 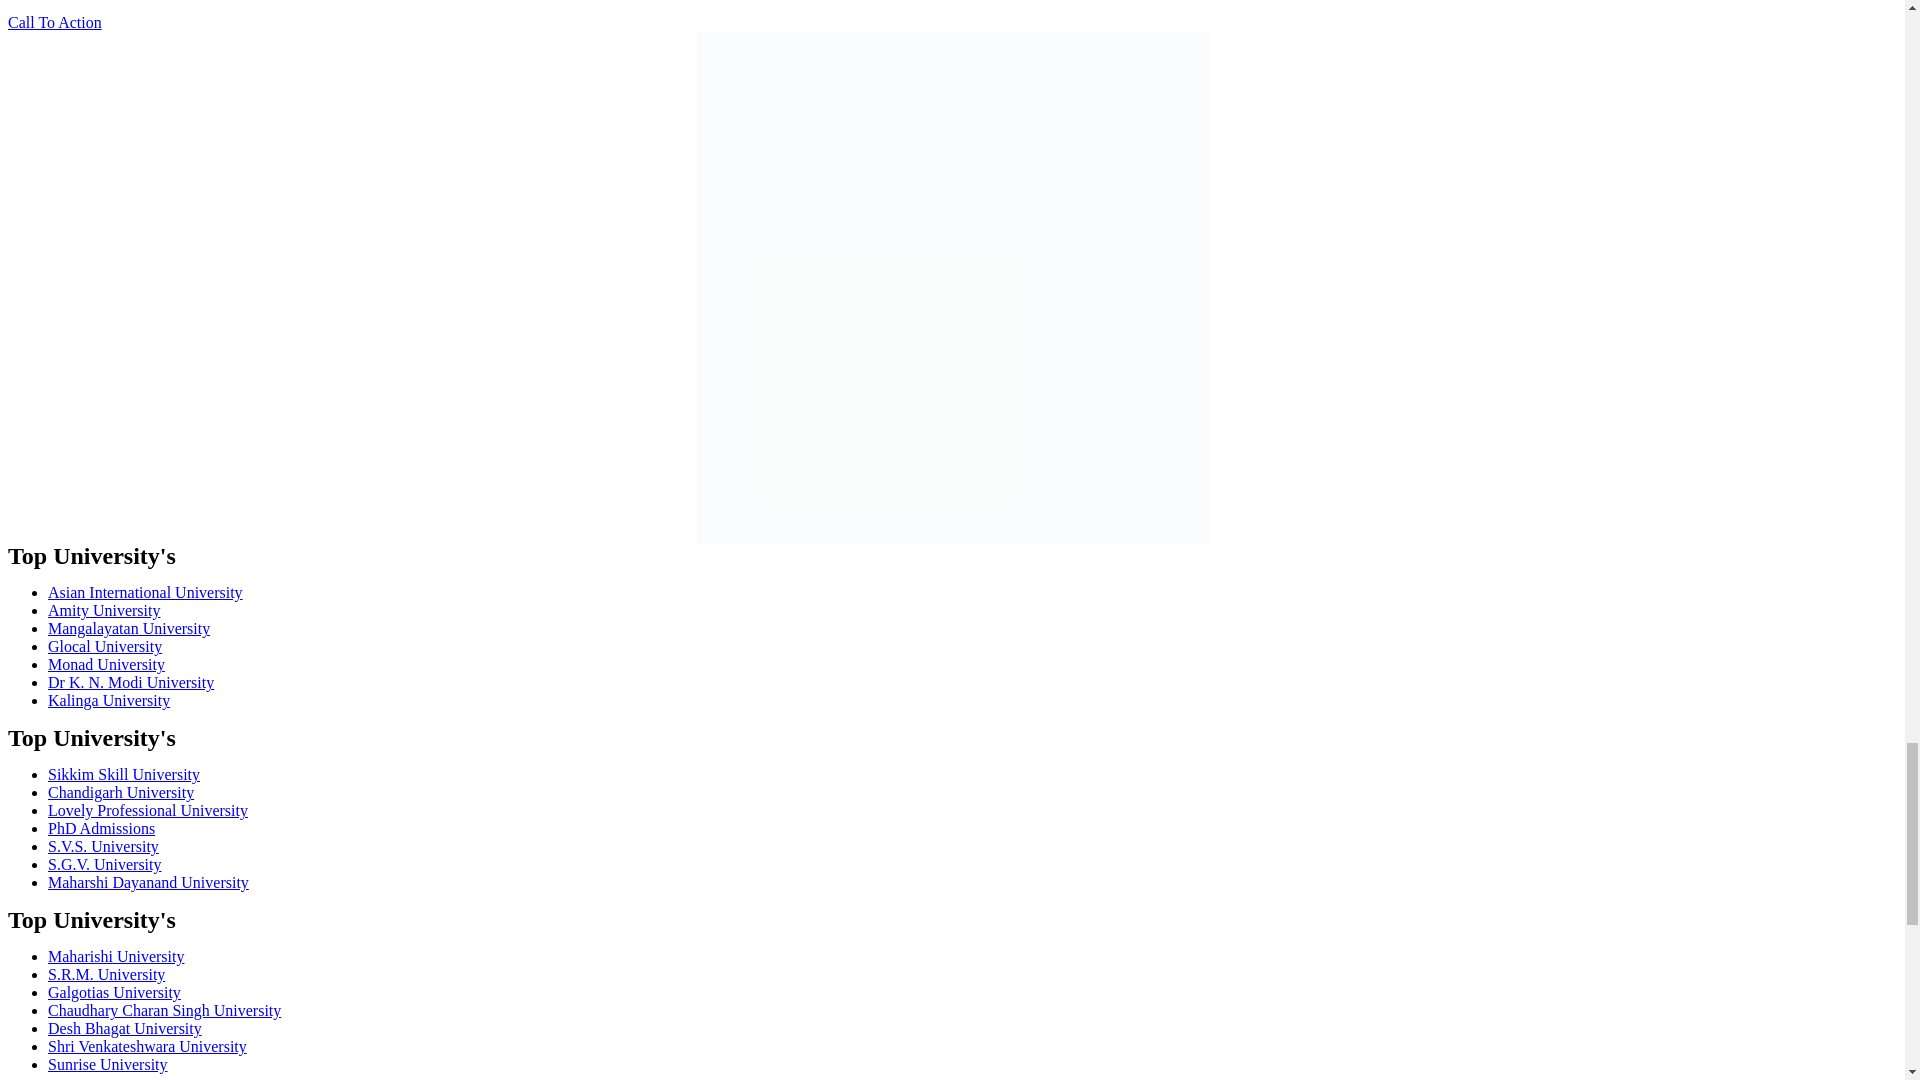 I want to click on Mangalayatan University, so click(x=128, y=628).